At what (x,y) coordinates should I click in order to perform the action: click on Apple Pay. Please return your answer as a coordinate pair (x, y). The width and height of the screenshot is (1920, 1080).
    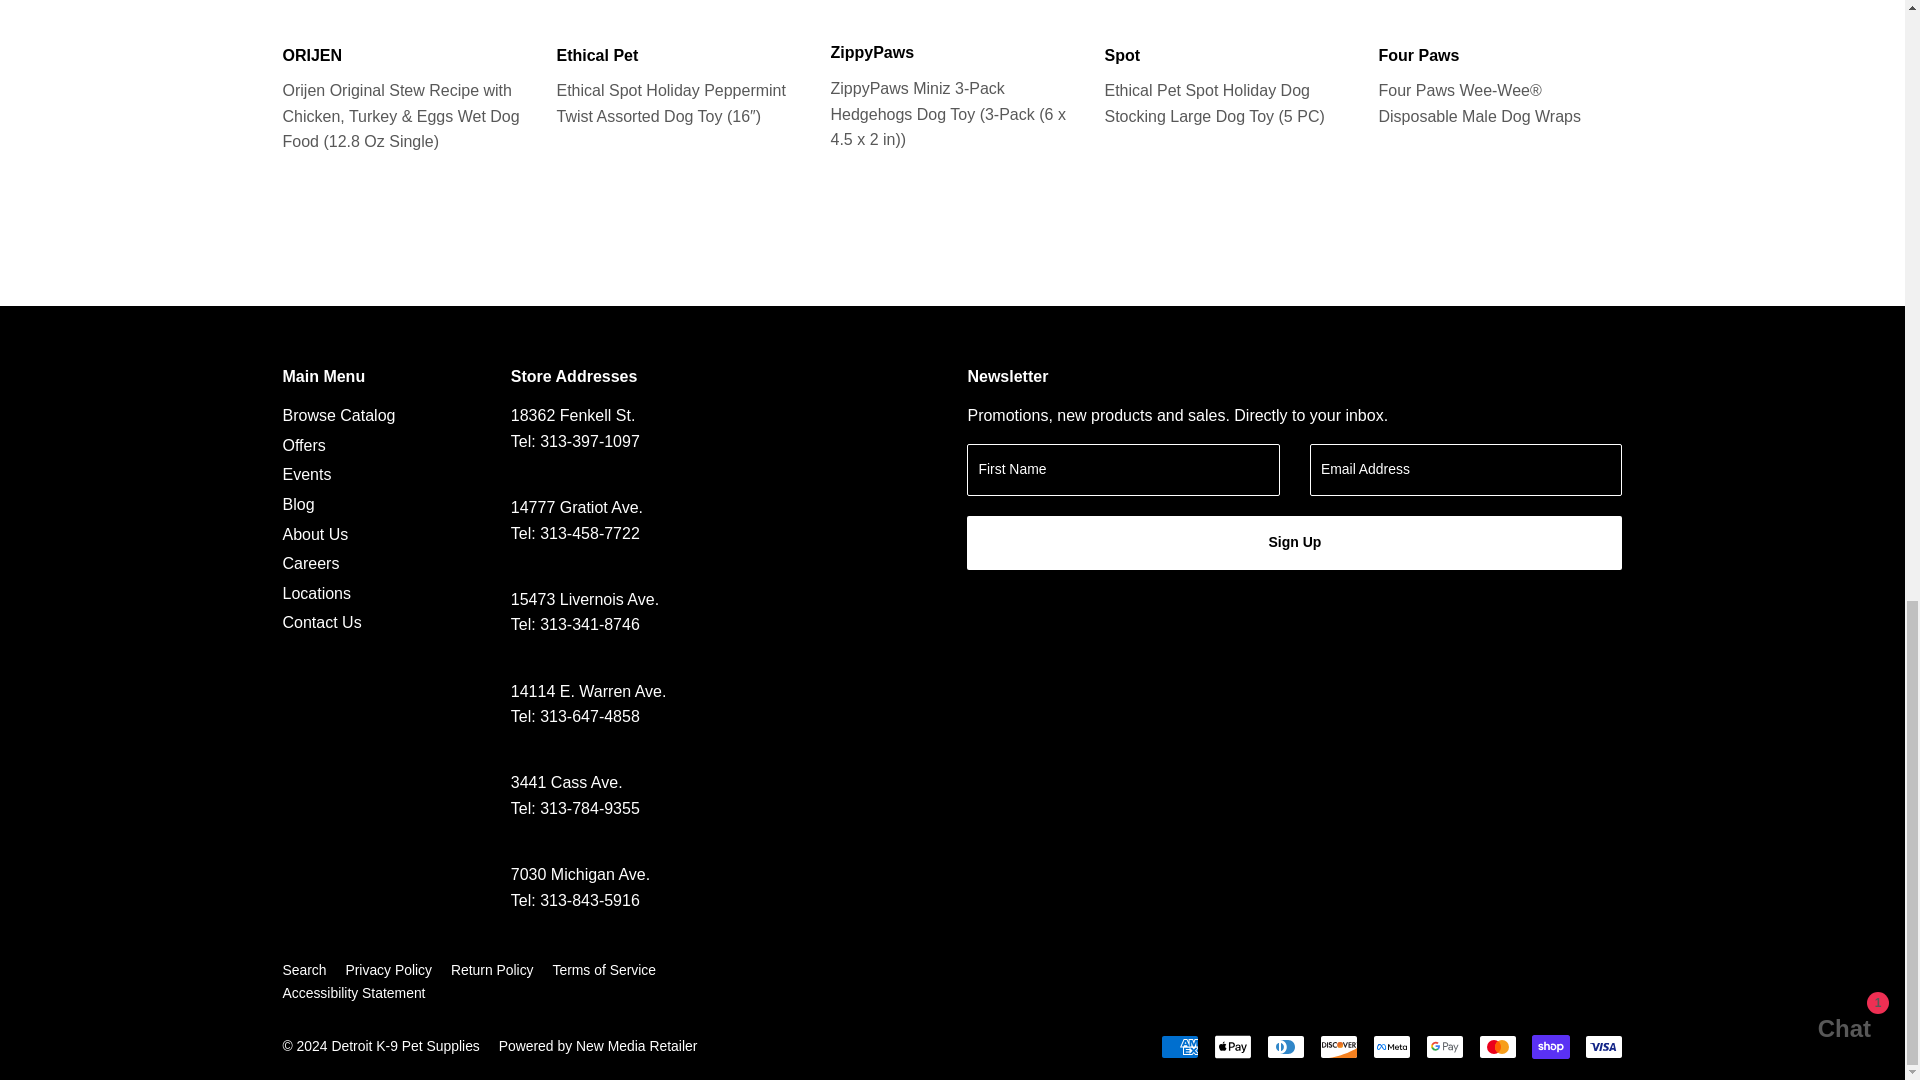
    Looking at the image, I should click on (1232, 1046).